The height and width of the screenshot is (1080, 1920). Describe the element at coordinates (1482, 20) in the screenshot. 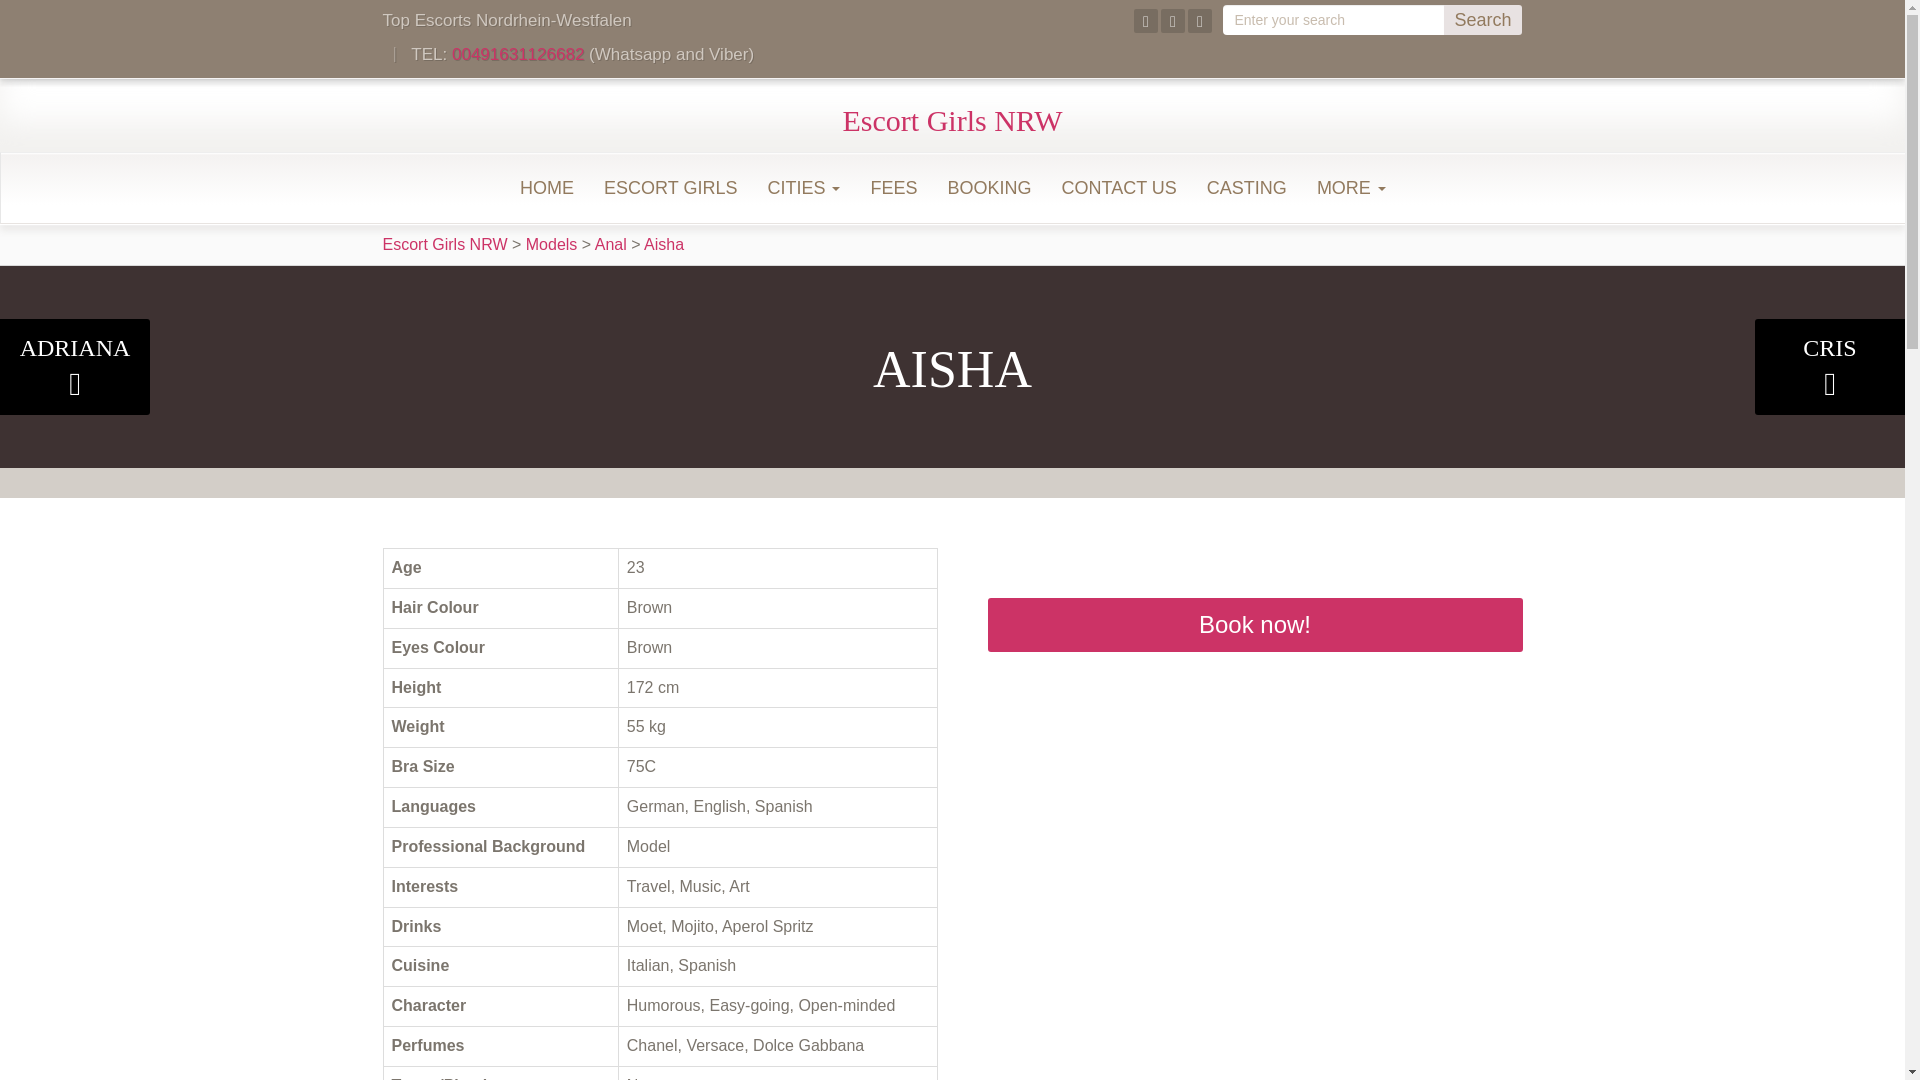

I see `Search` at that location.